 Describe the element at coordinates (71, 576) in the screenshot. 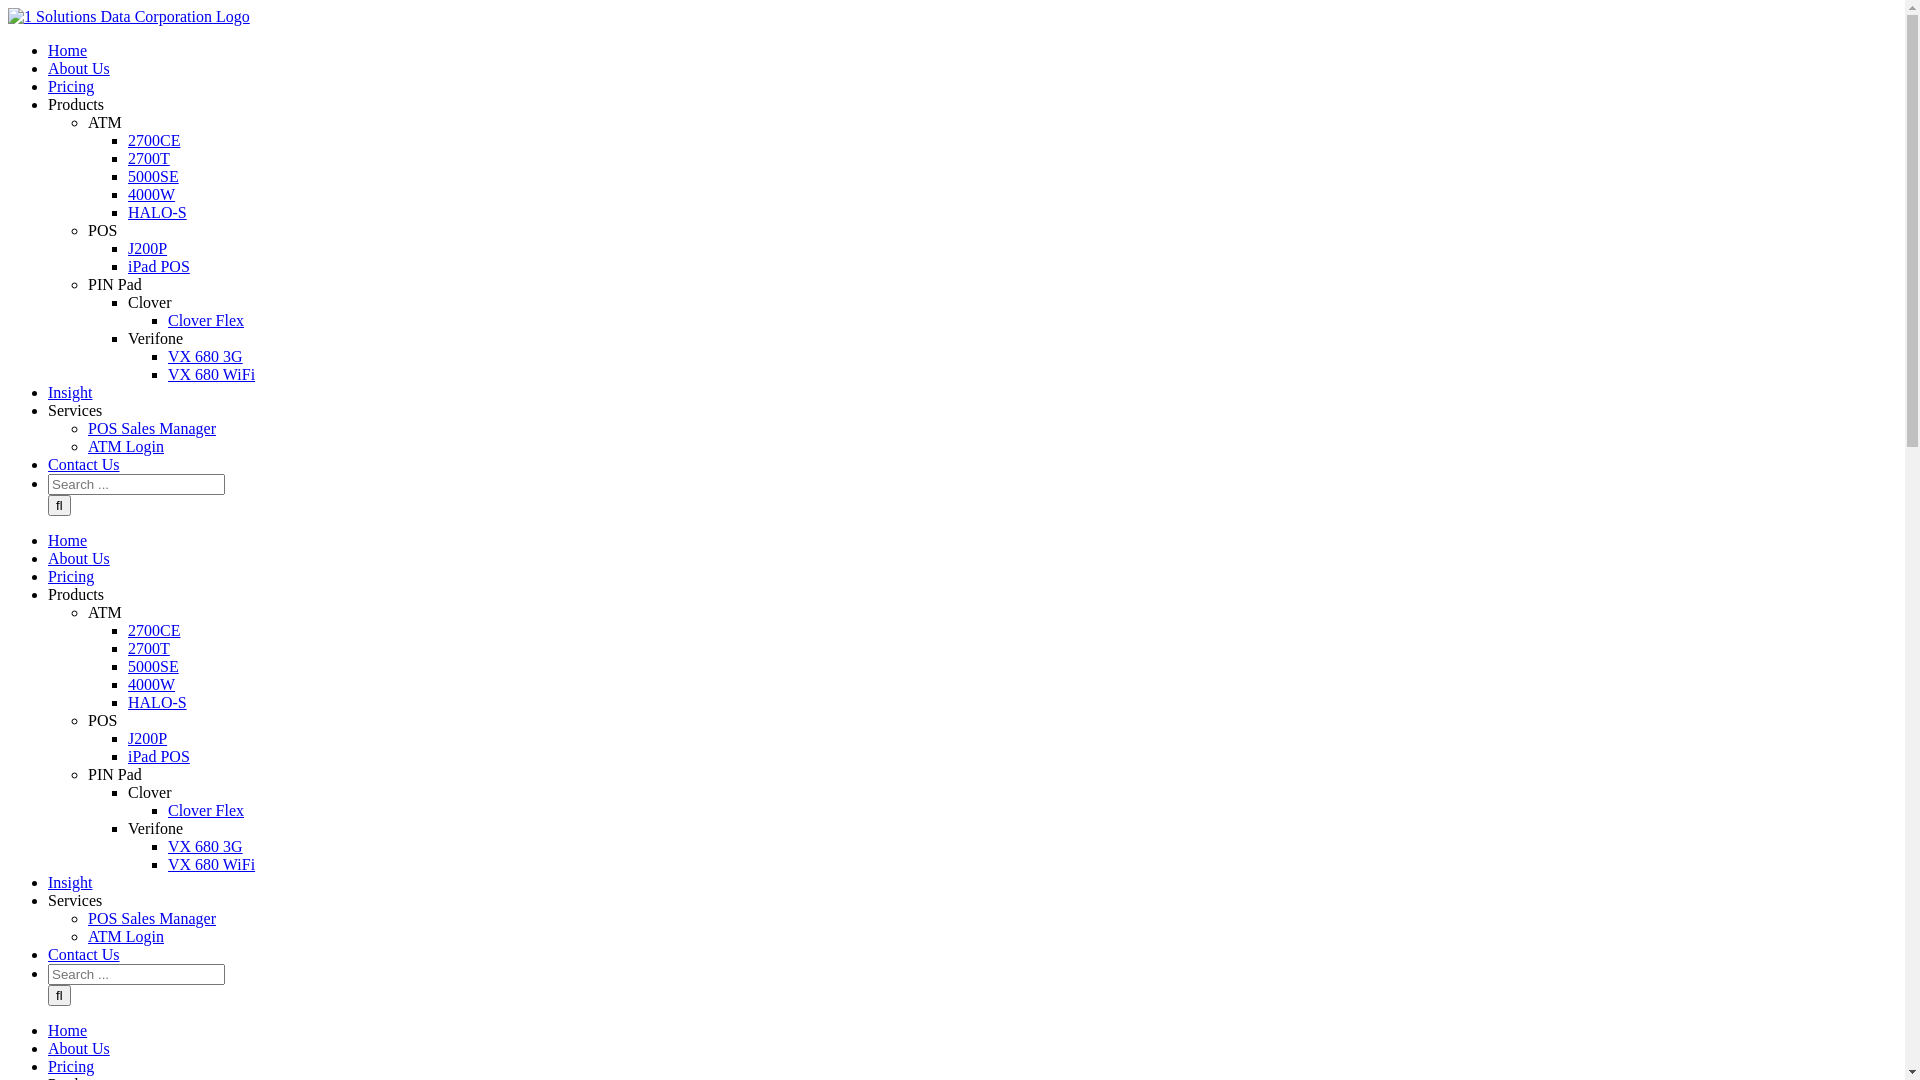

I see `Pricing` at that location.